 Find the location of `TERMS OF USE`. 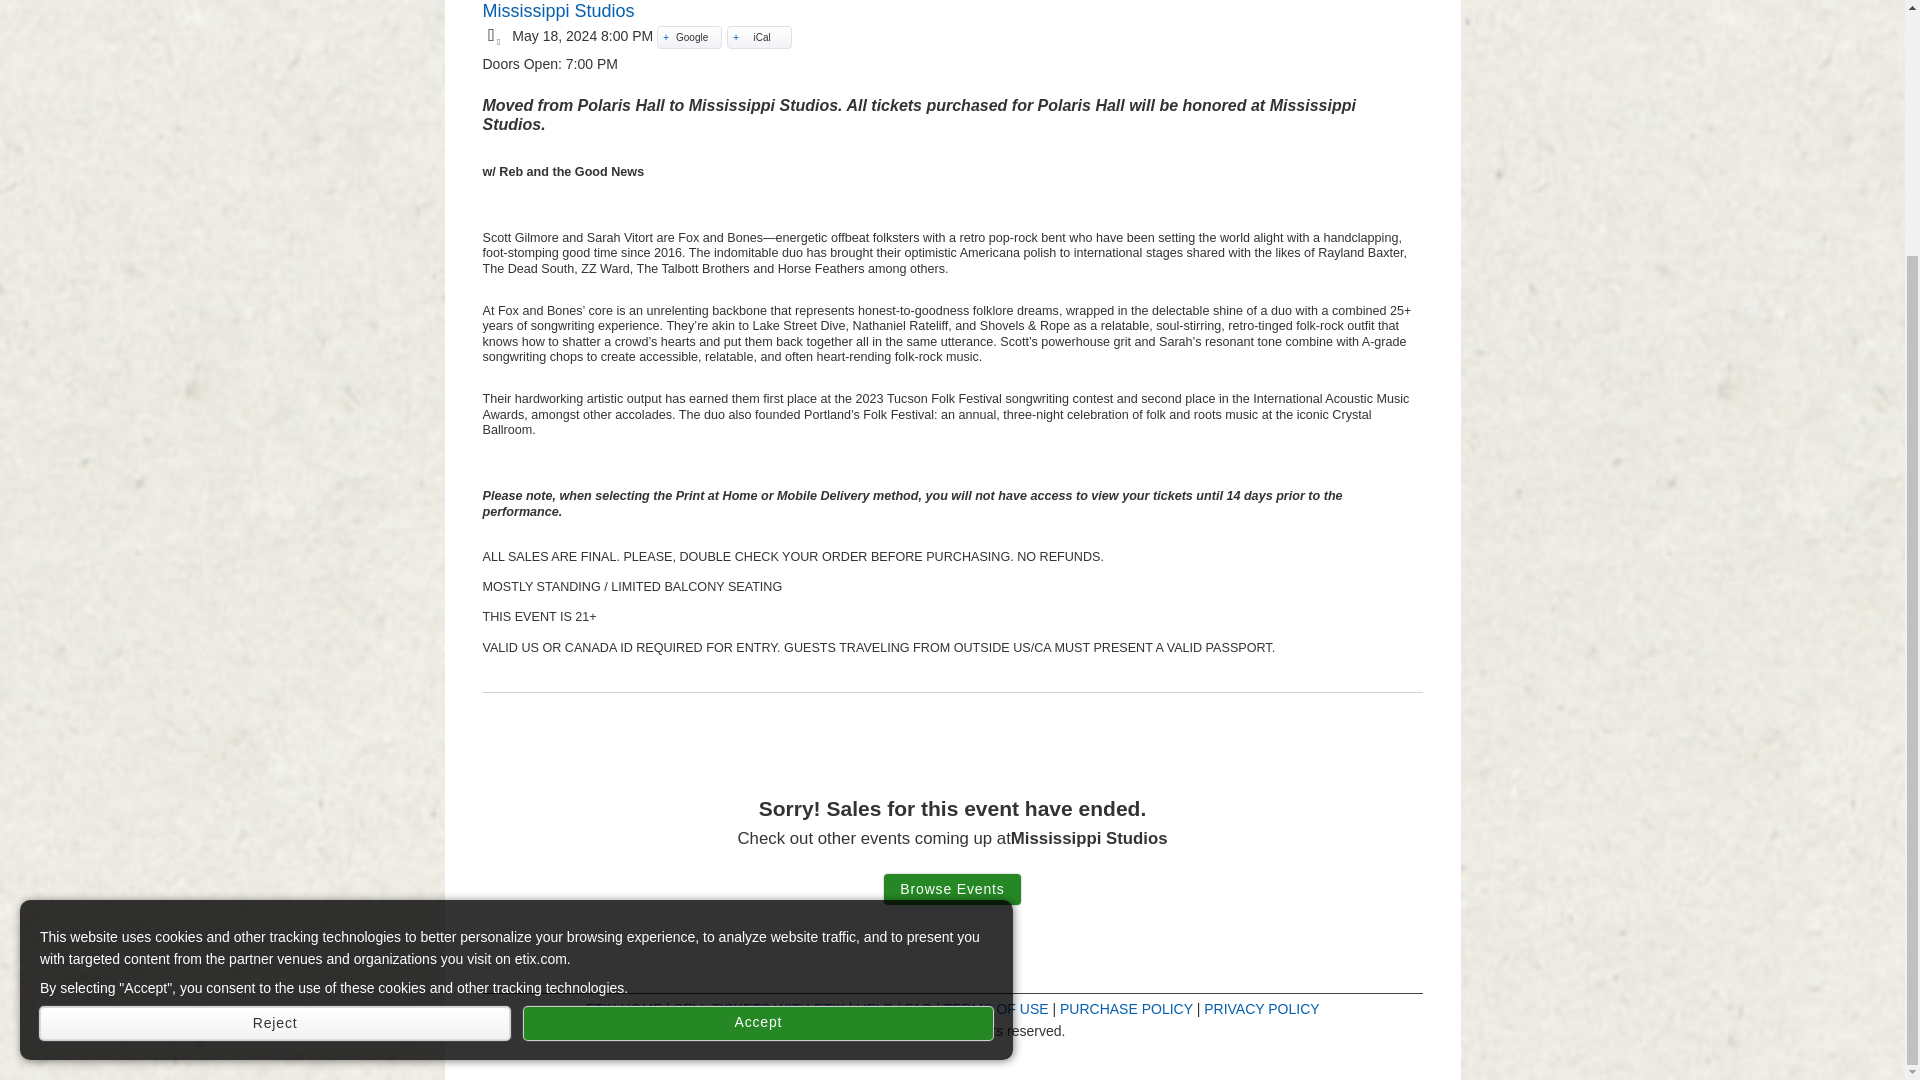

TERMS OF USE is located at coordinates (996, 1009).